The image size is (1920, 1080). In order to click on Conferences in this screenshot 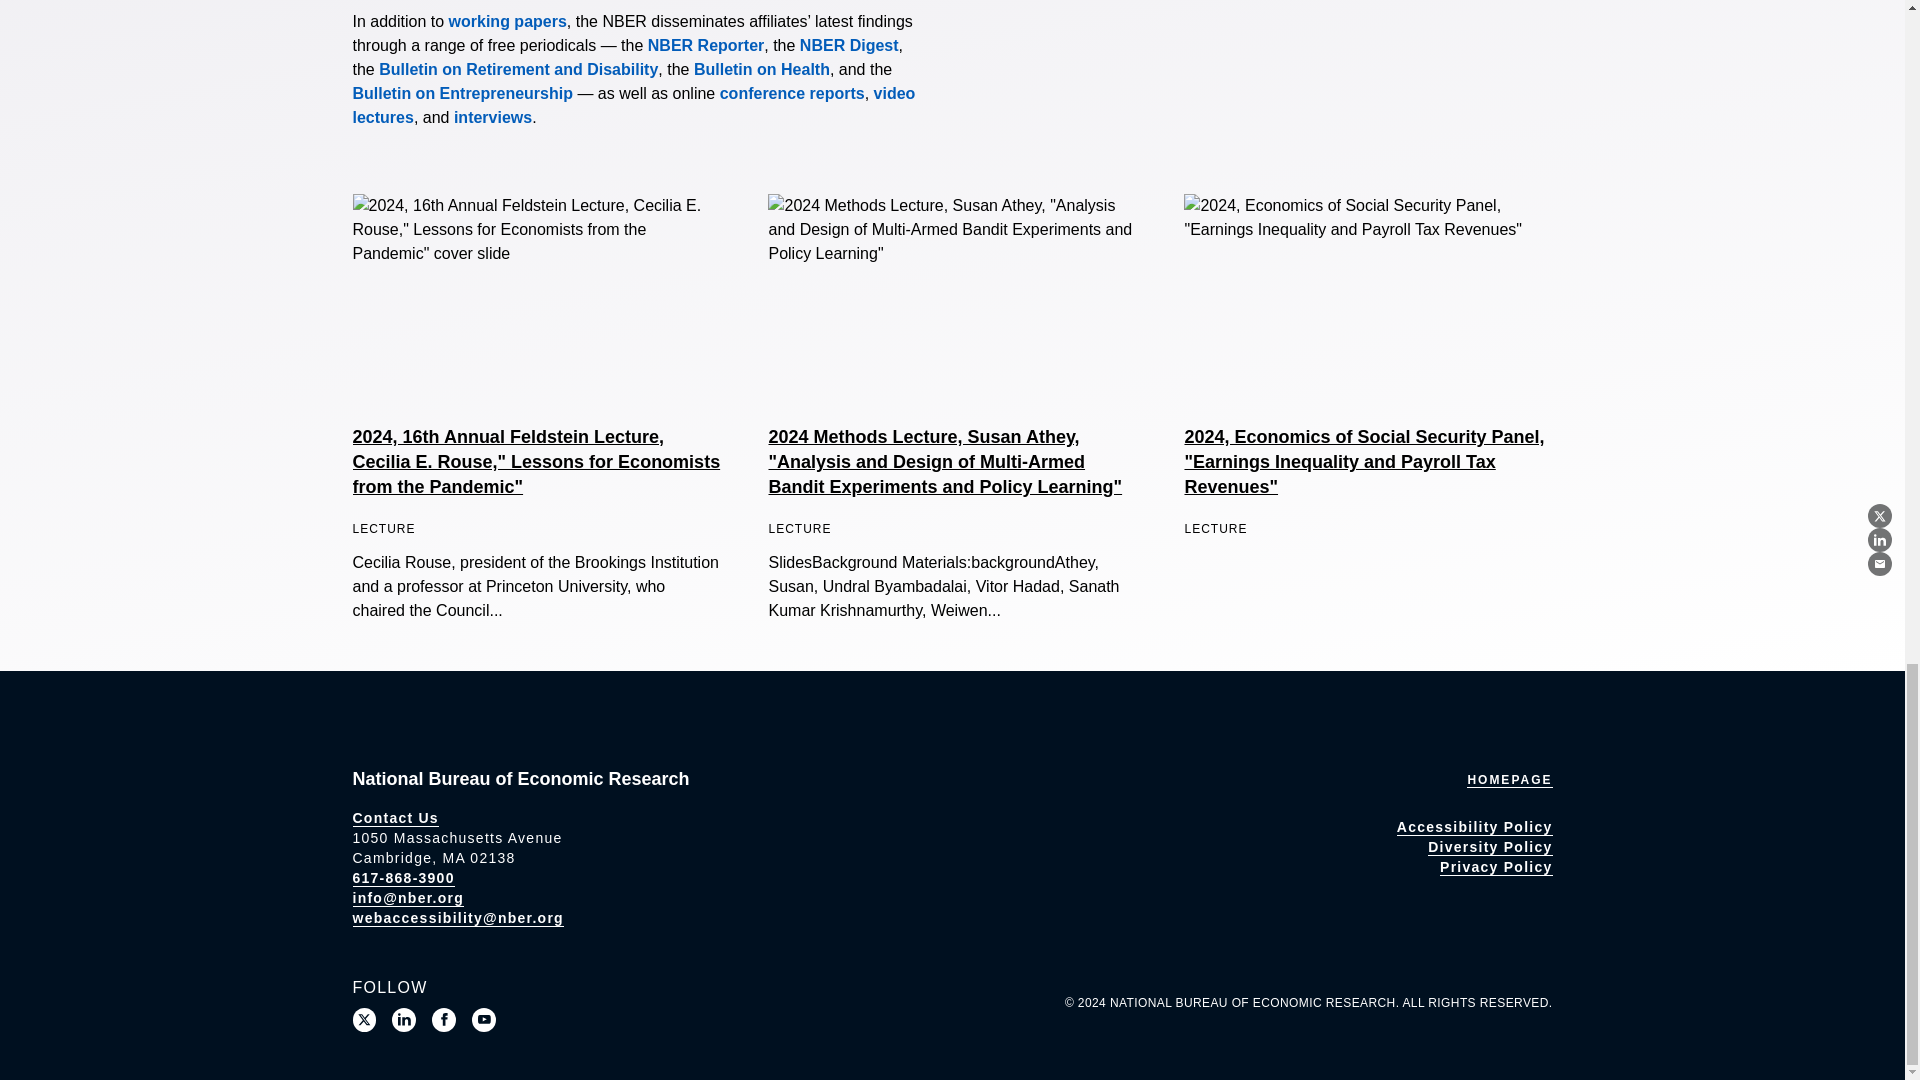, I will do `click(792, 93)`.